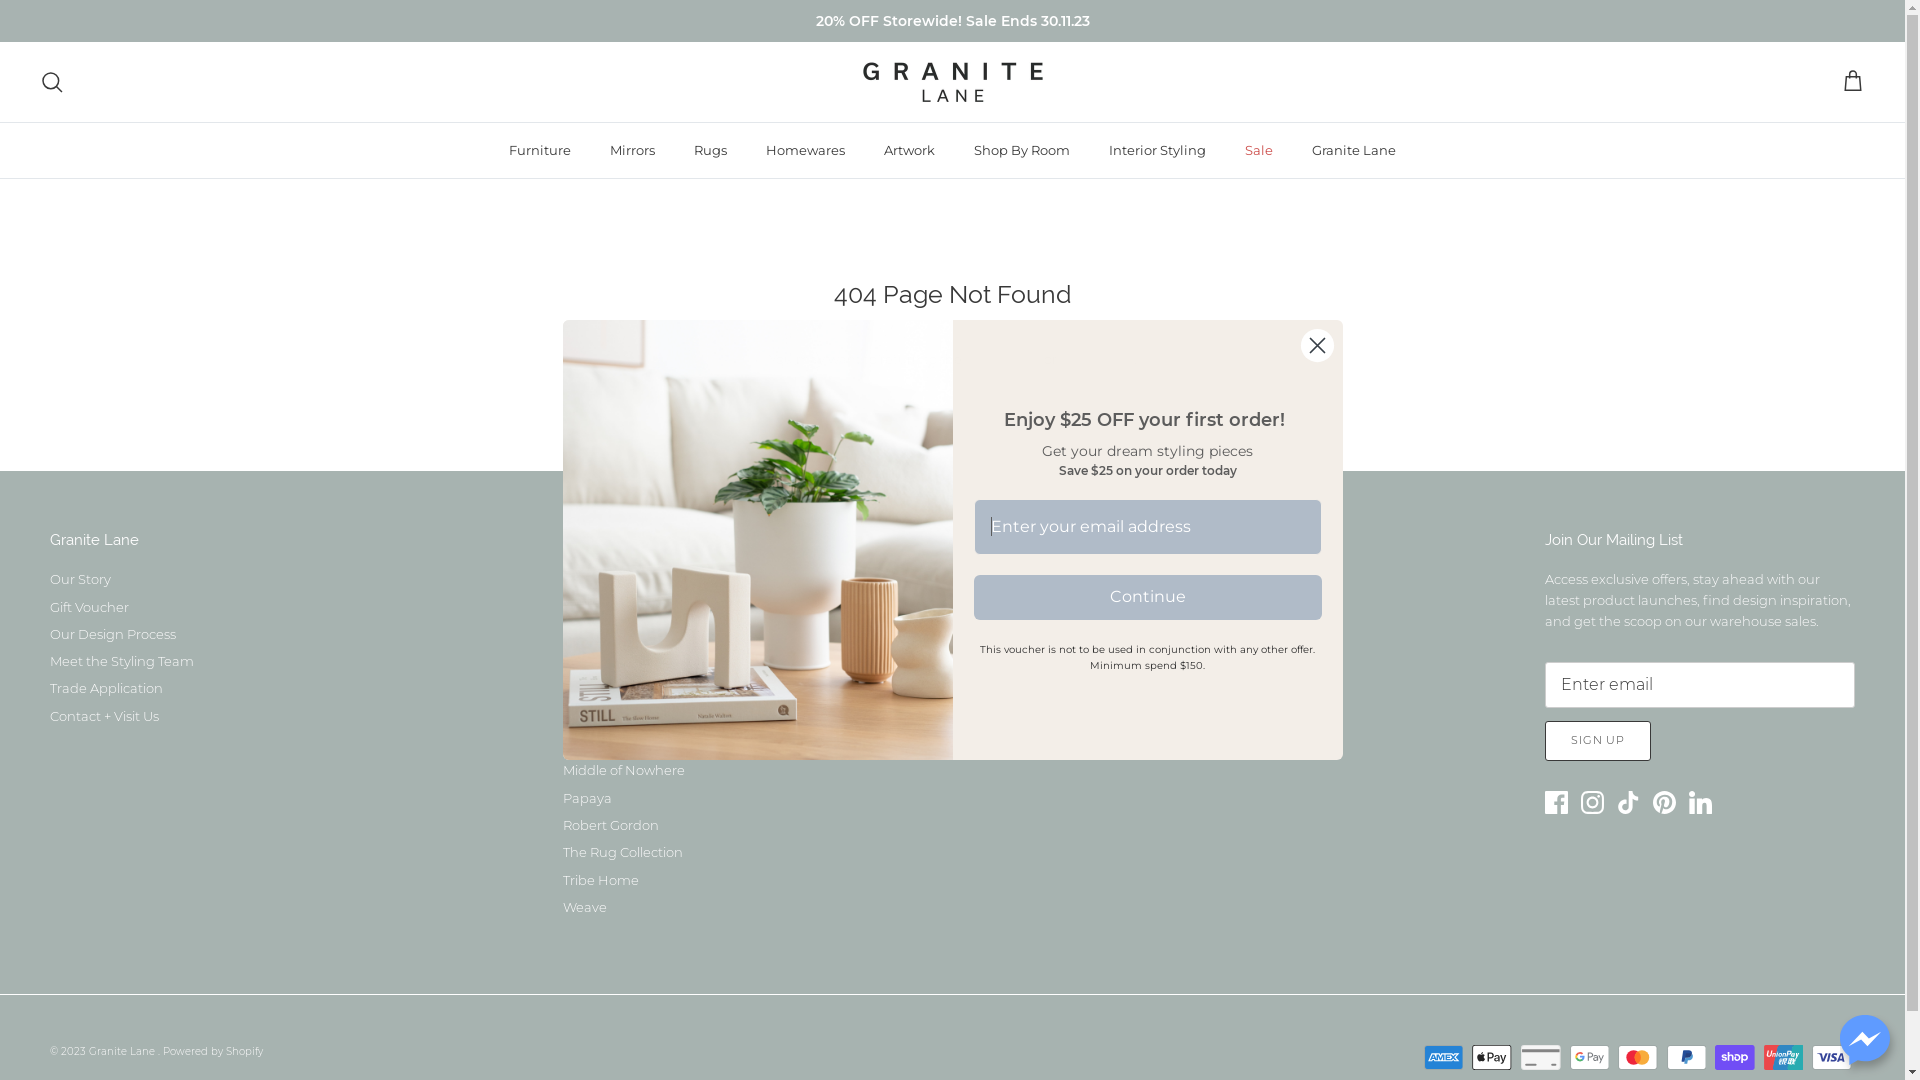 Image resolution: width=1920 pixels, height=1080 pixels. I want to click on Artwork, so click(910, 151).